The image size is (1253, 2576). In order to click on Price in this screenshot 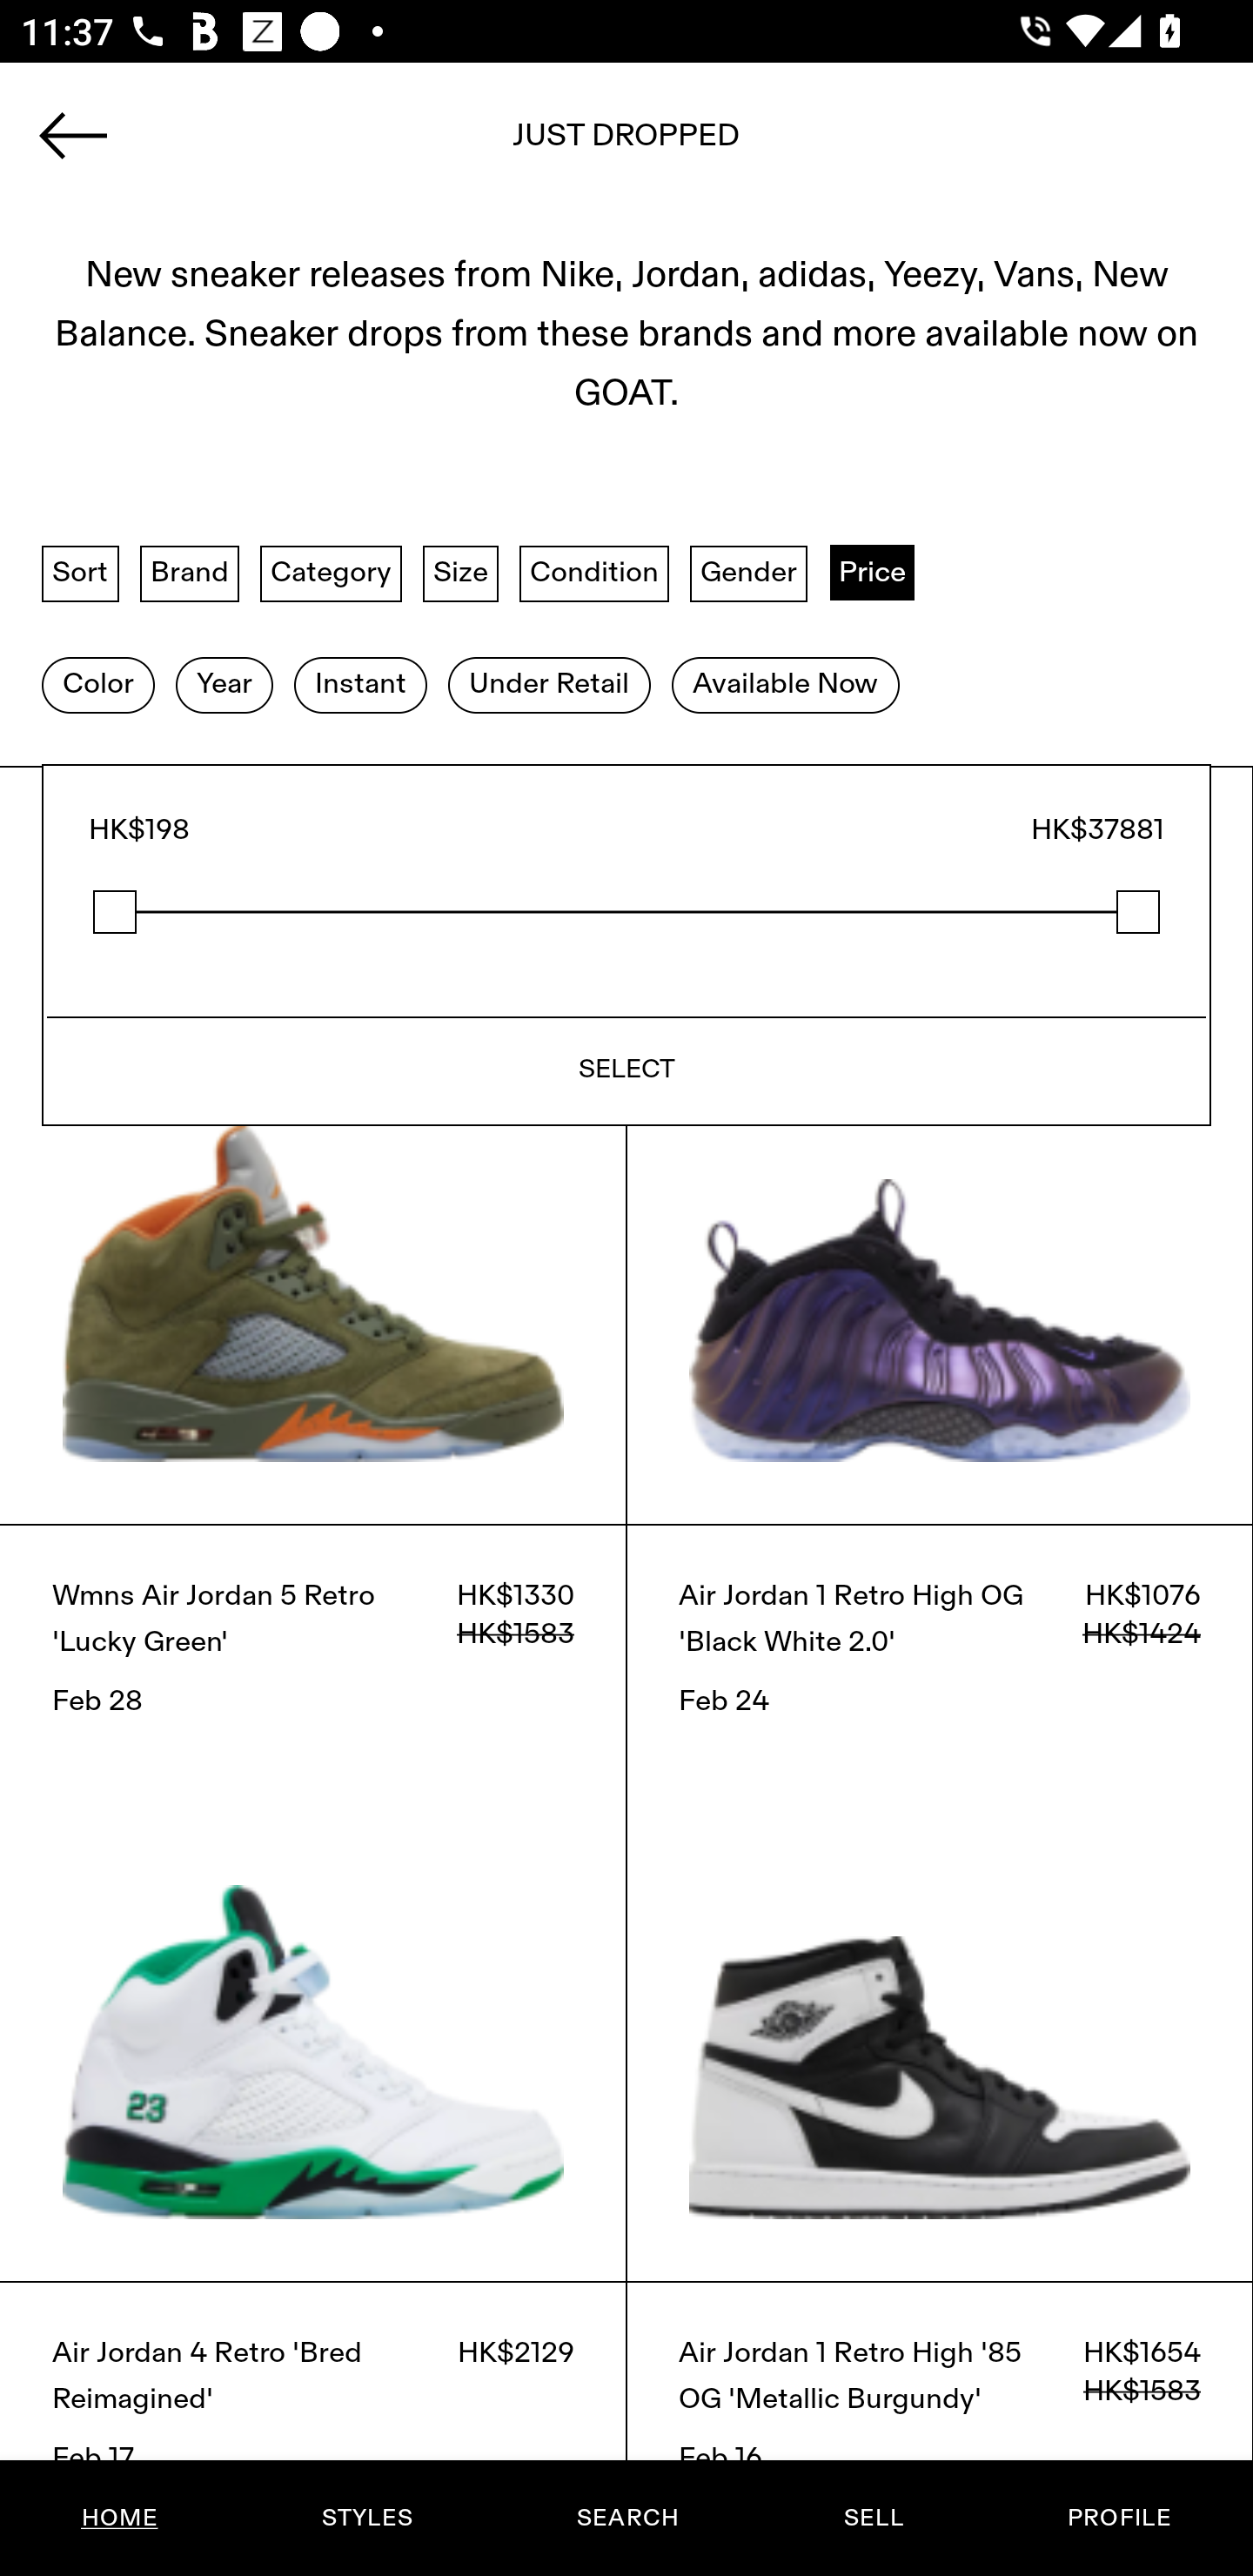, I will do `click(872, 573)`.